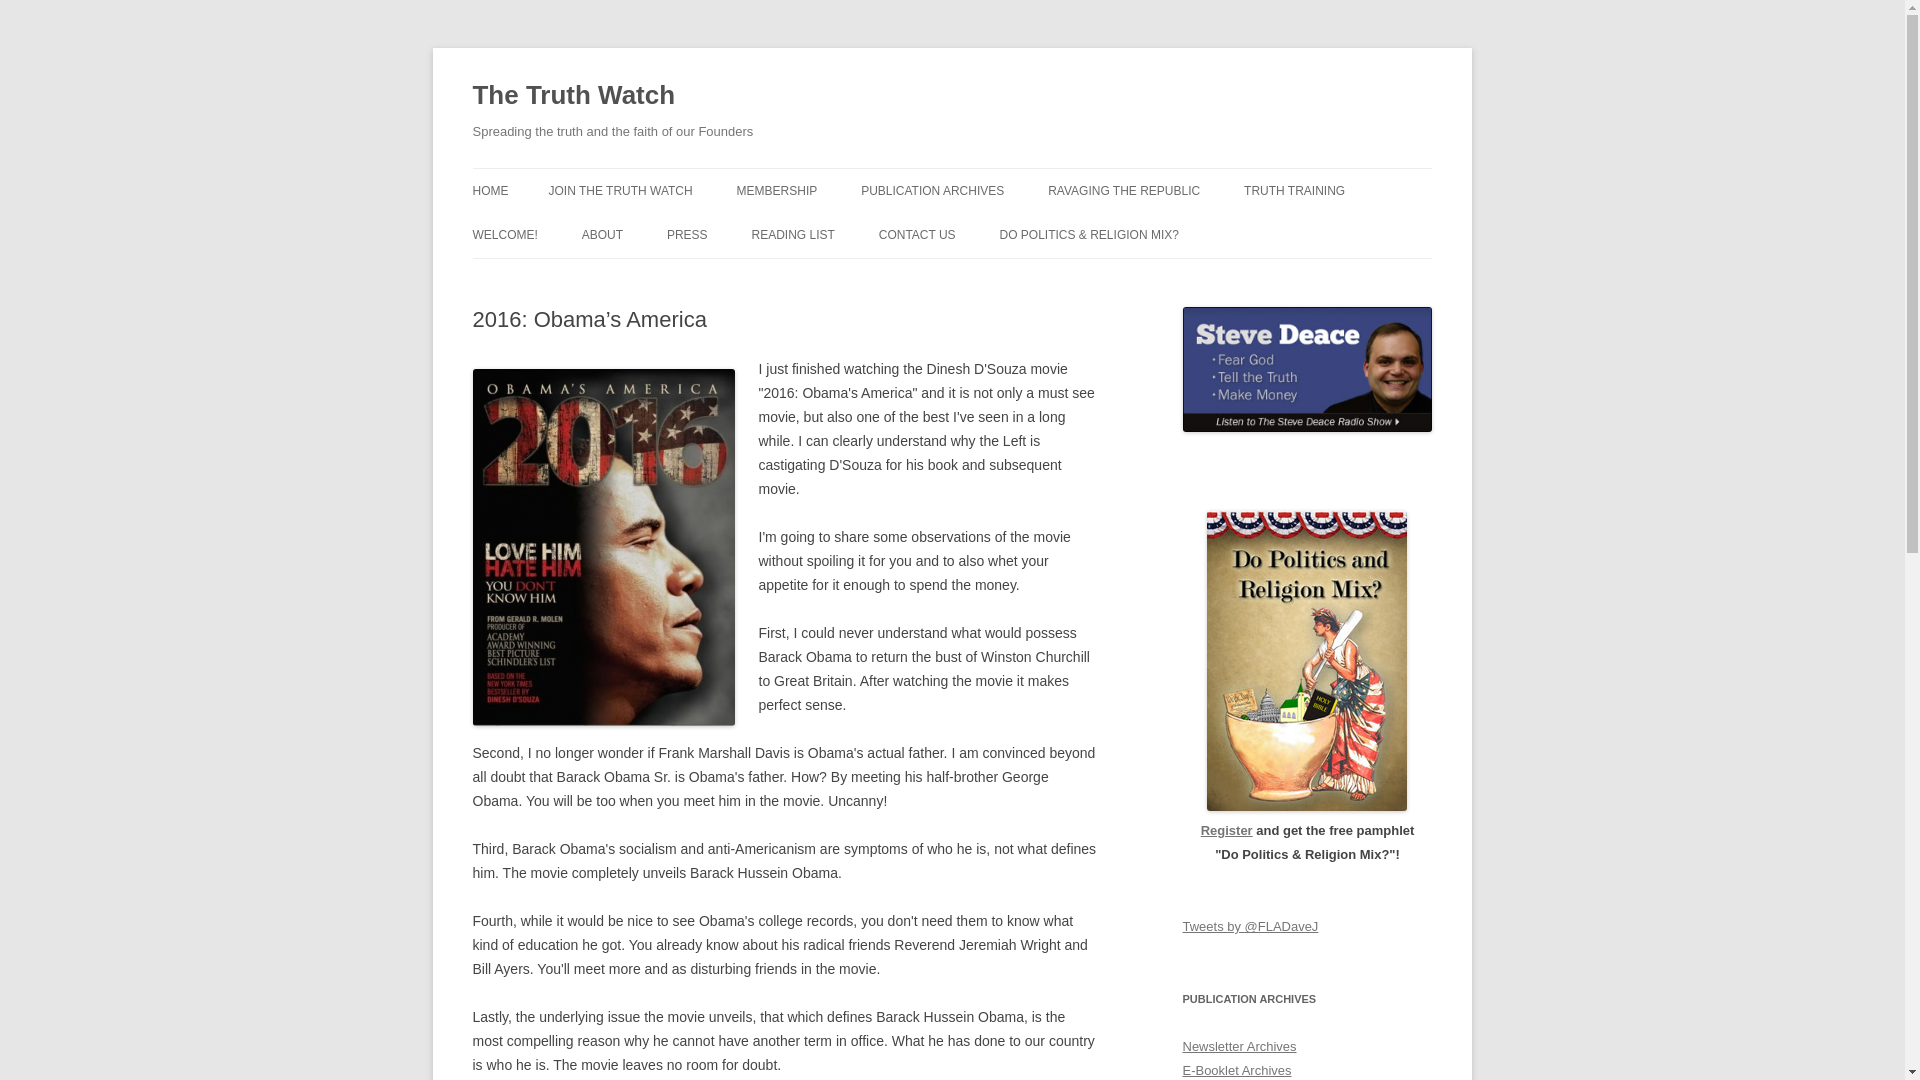  What do you see at coordinates (1124, 190) in the screenshot?
I see `RAVAGING THE REPUBLIC` at bounding box center [1124, 190].